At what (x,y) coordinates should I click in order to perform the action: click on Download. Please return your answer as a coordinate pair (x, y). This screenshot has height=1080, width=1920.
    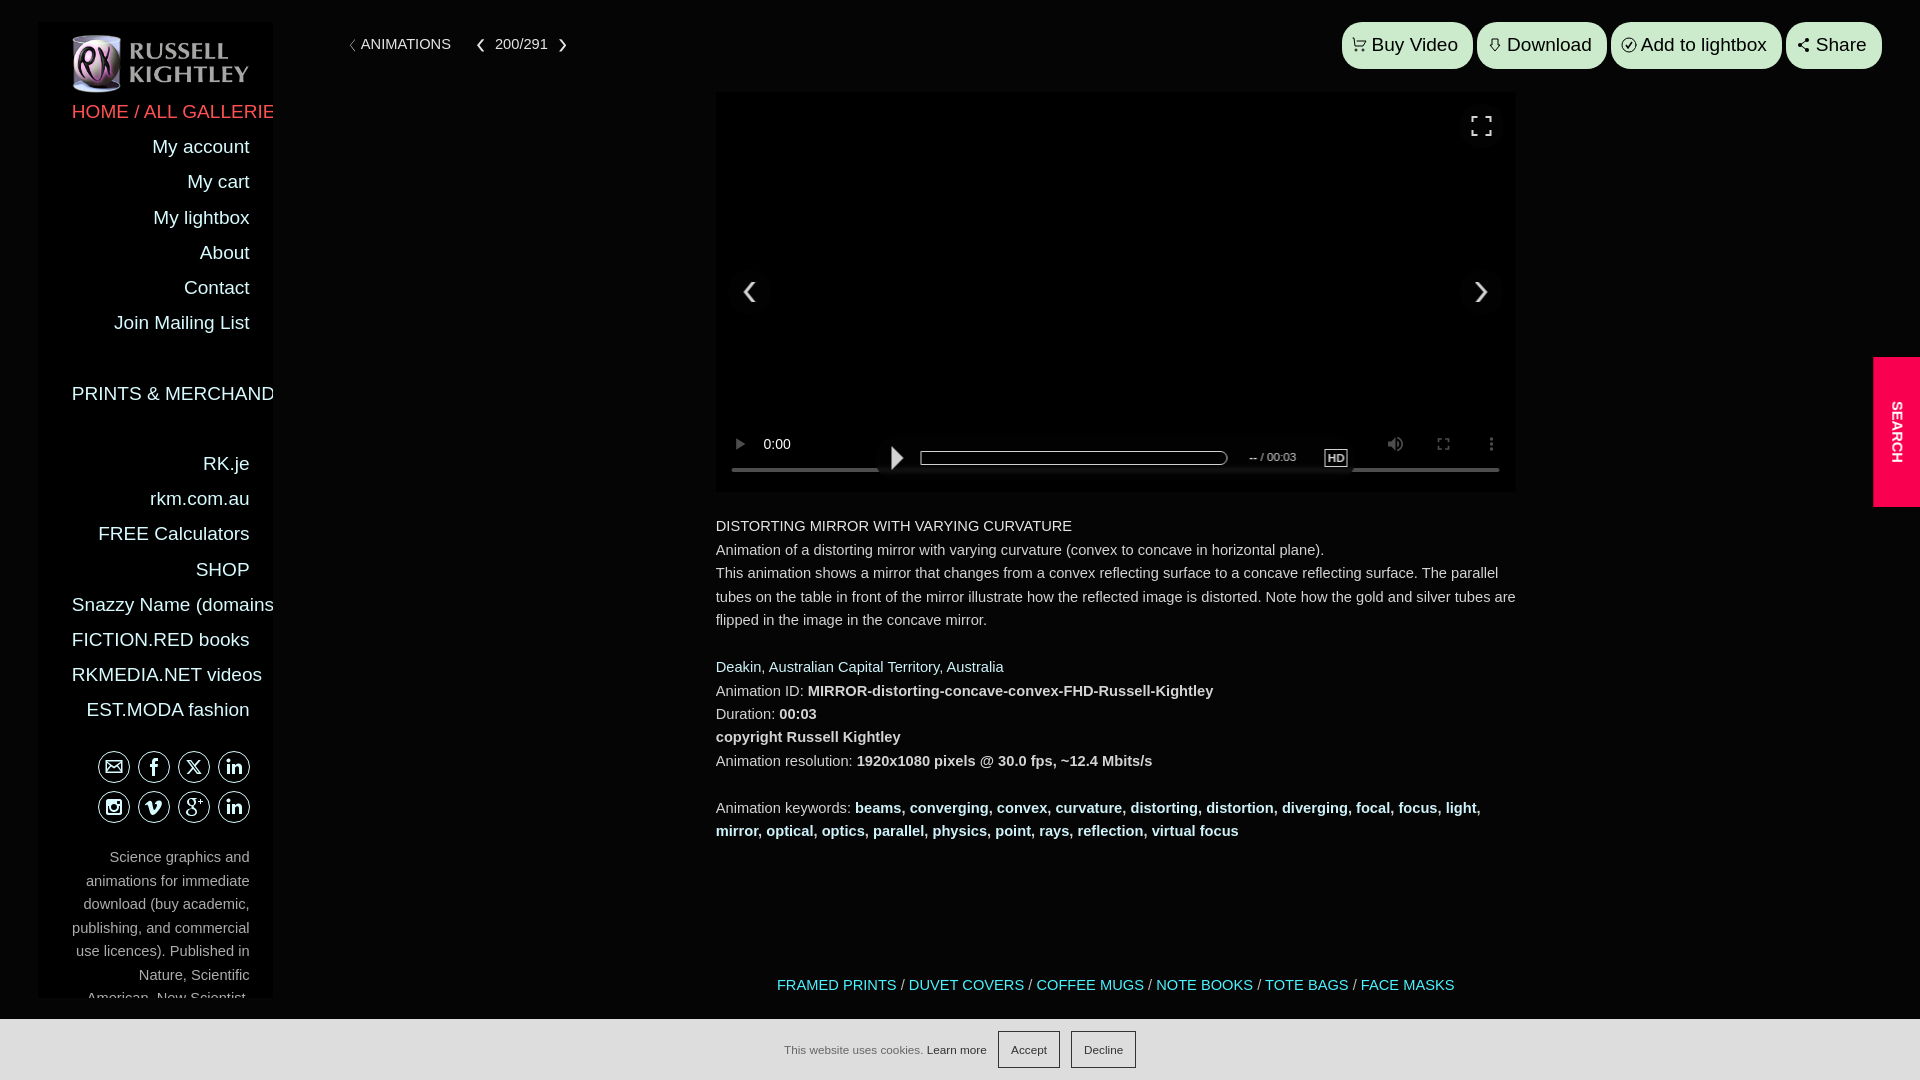
    Looking at the image, I should click on (1542, 45).